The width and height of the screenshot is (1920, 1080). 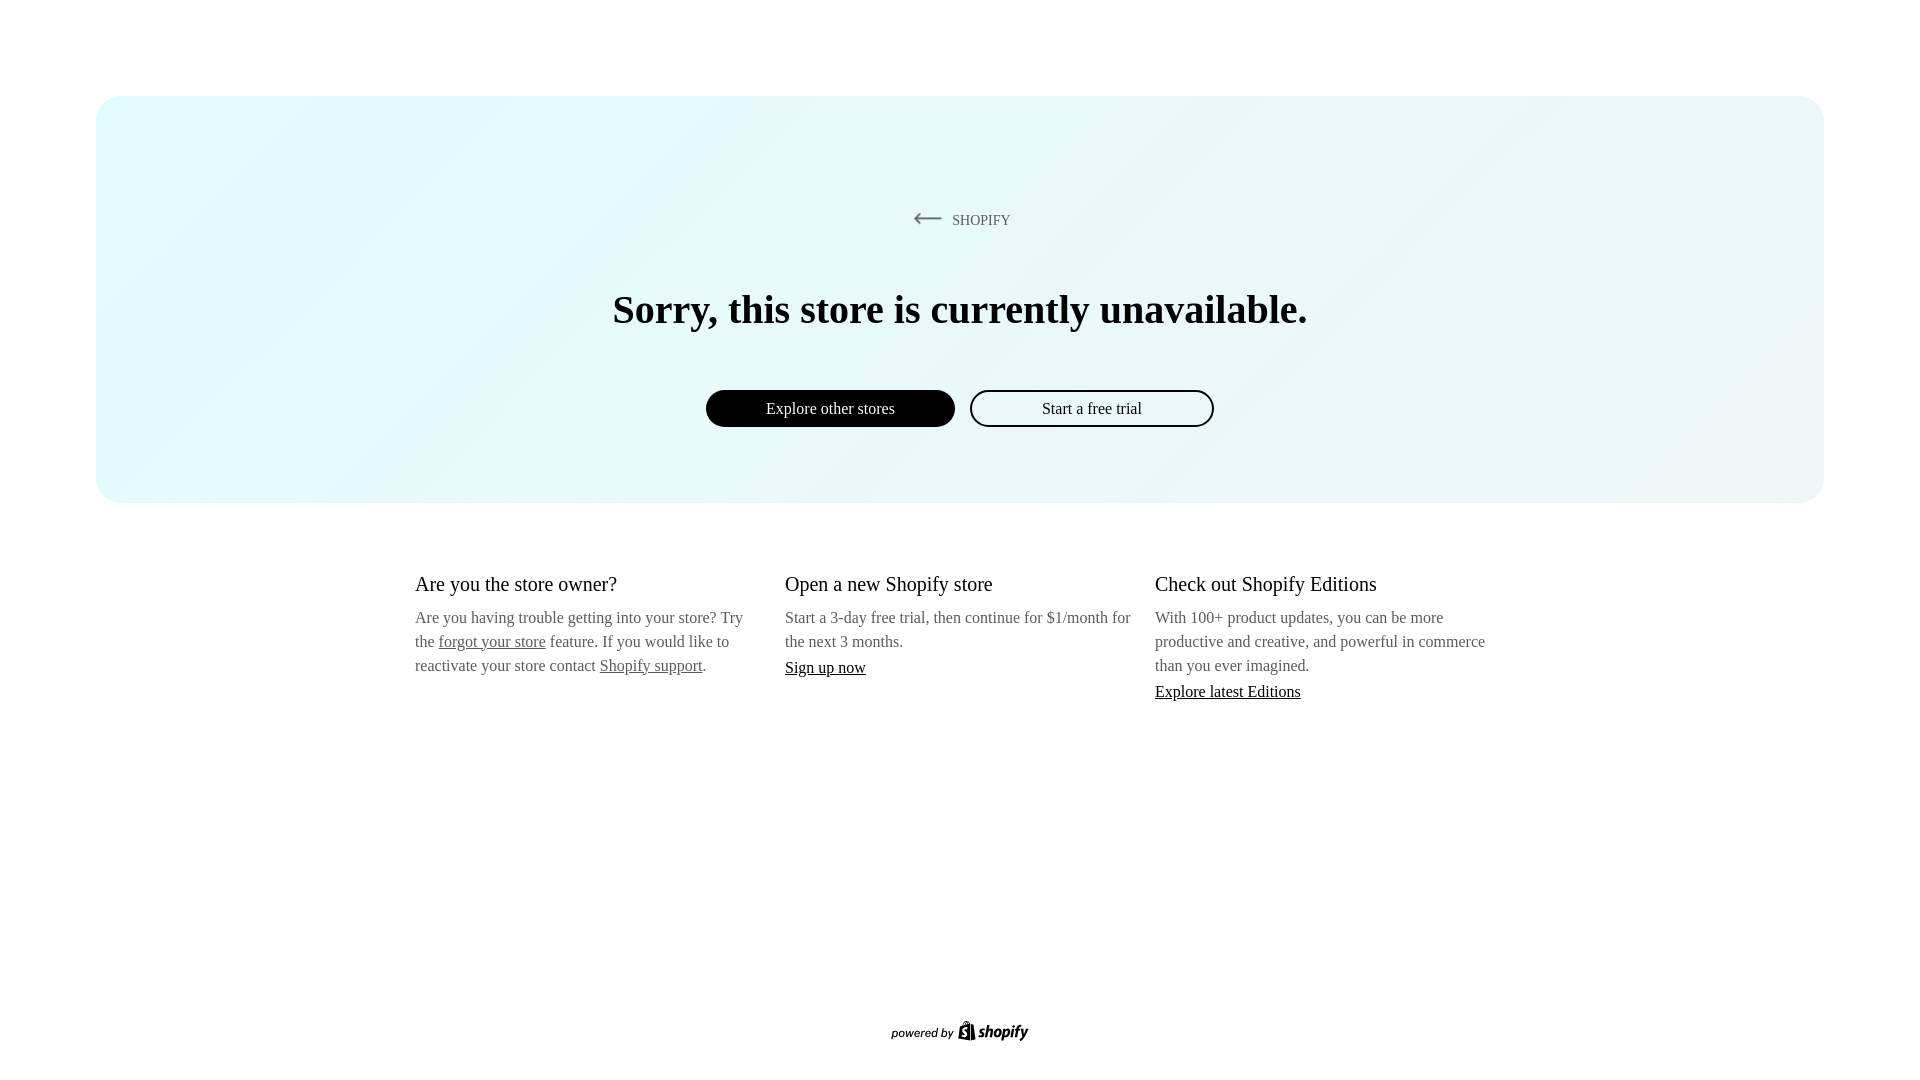 I want to click on Explore other stores, so click(x=830, y=408).